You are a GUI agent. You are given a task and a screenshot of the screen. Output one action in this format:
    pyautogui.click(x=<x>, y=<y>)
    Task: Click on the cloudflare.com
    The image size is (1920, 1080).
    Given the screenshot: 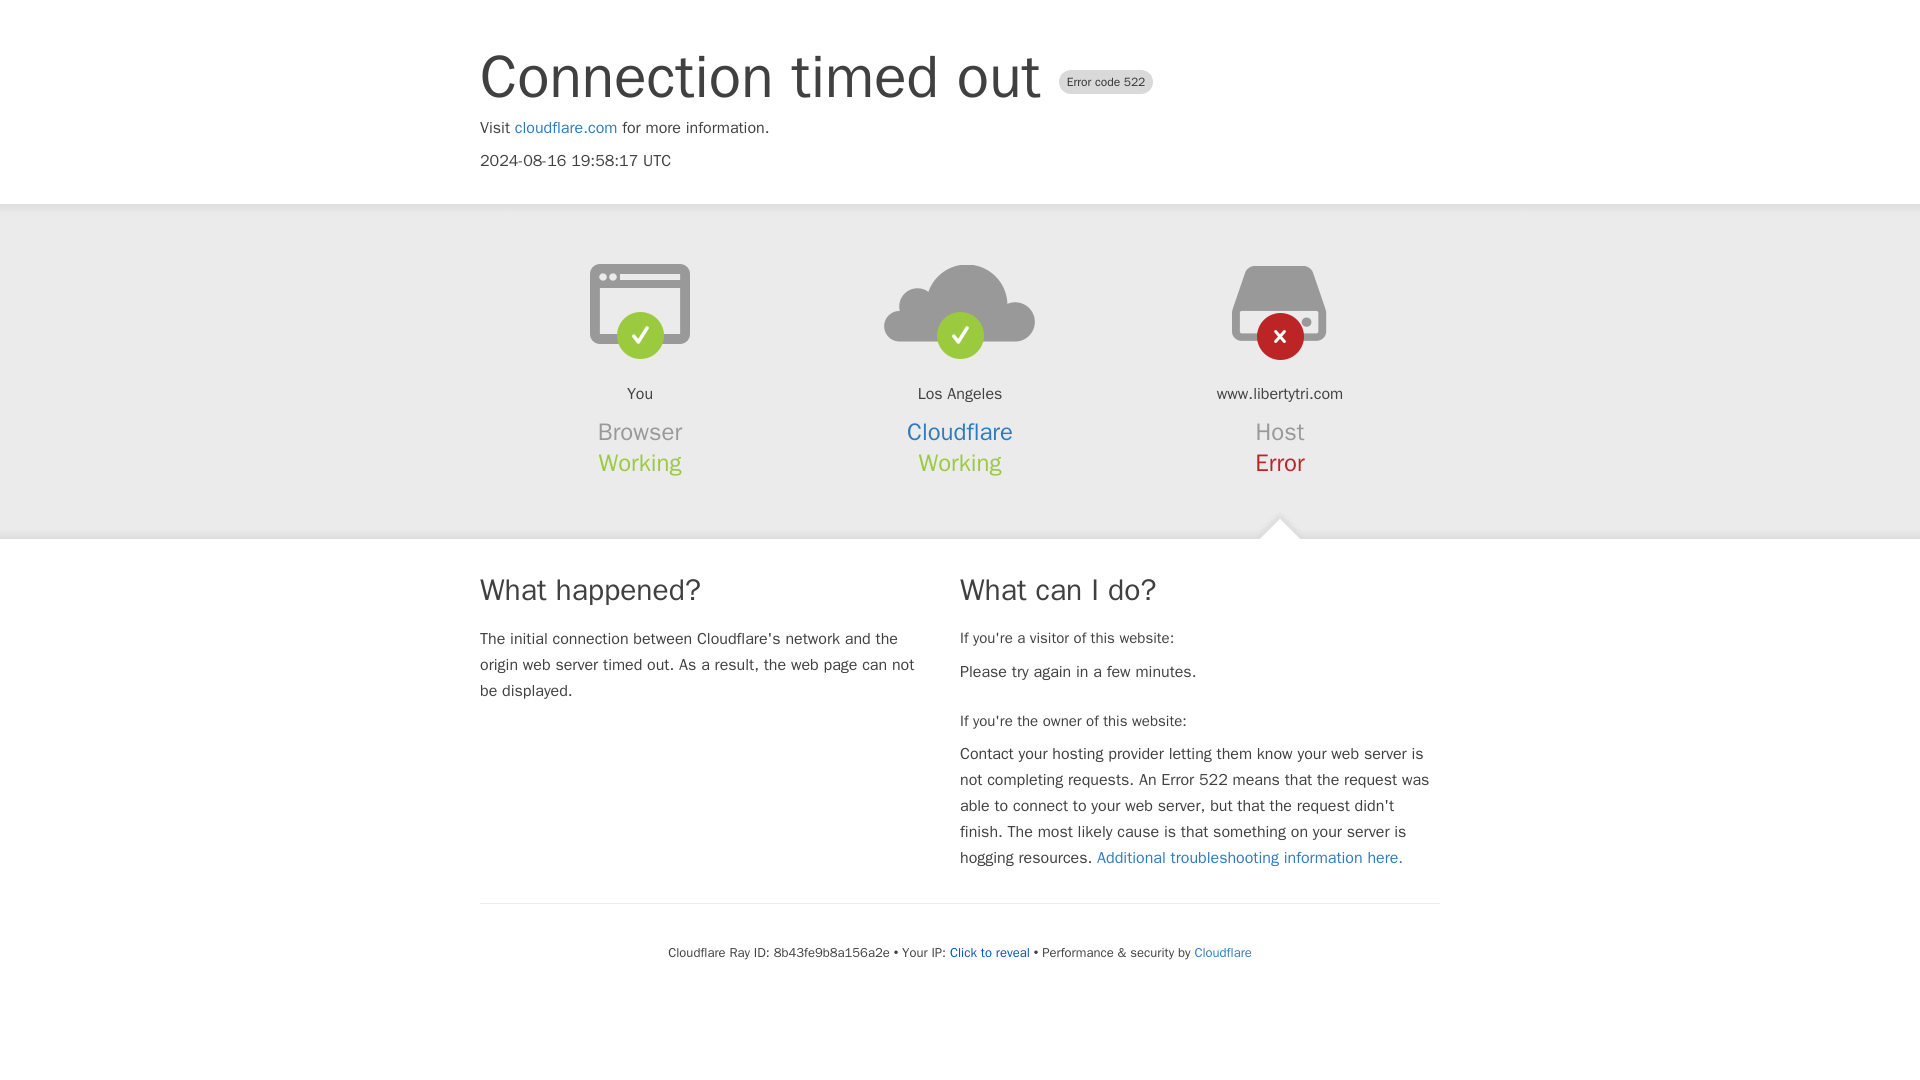 What is the action you would take?
    pyautogui.click(x=566, y=128)
    